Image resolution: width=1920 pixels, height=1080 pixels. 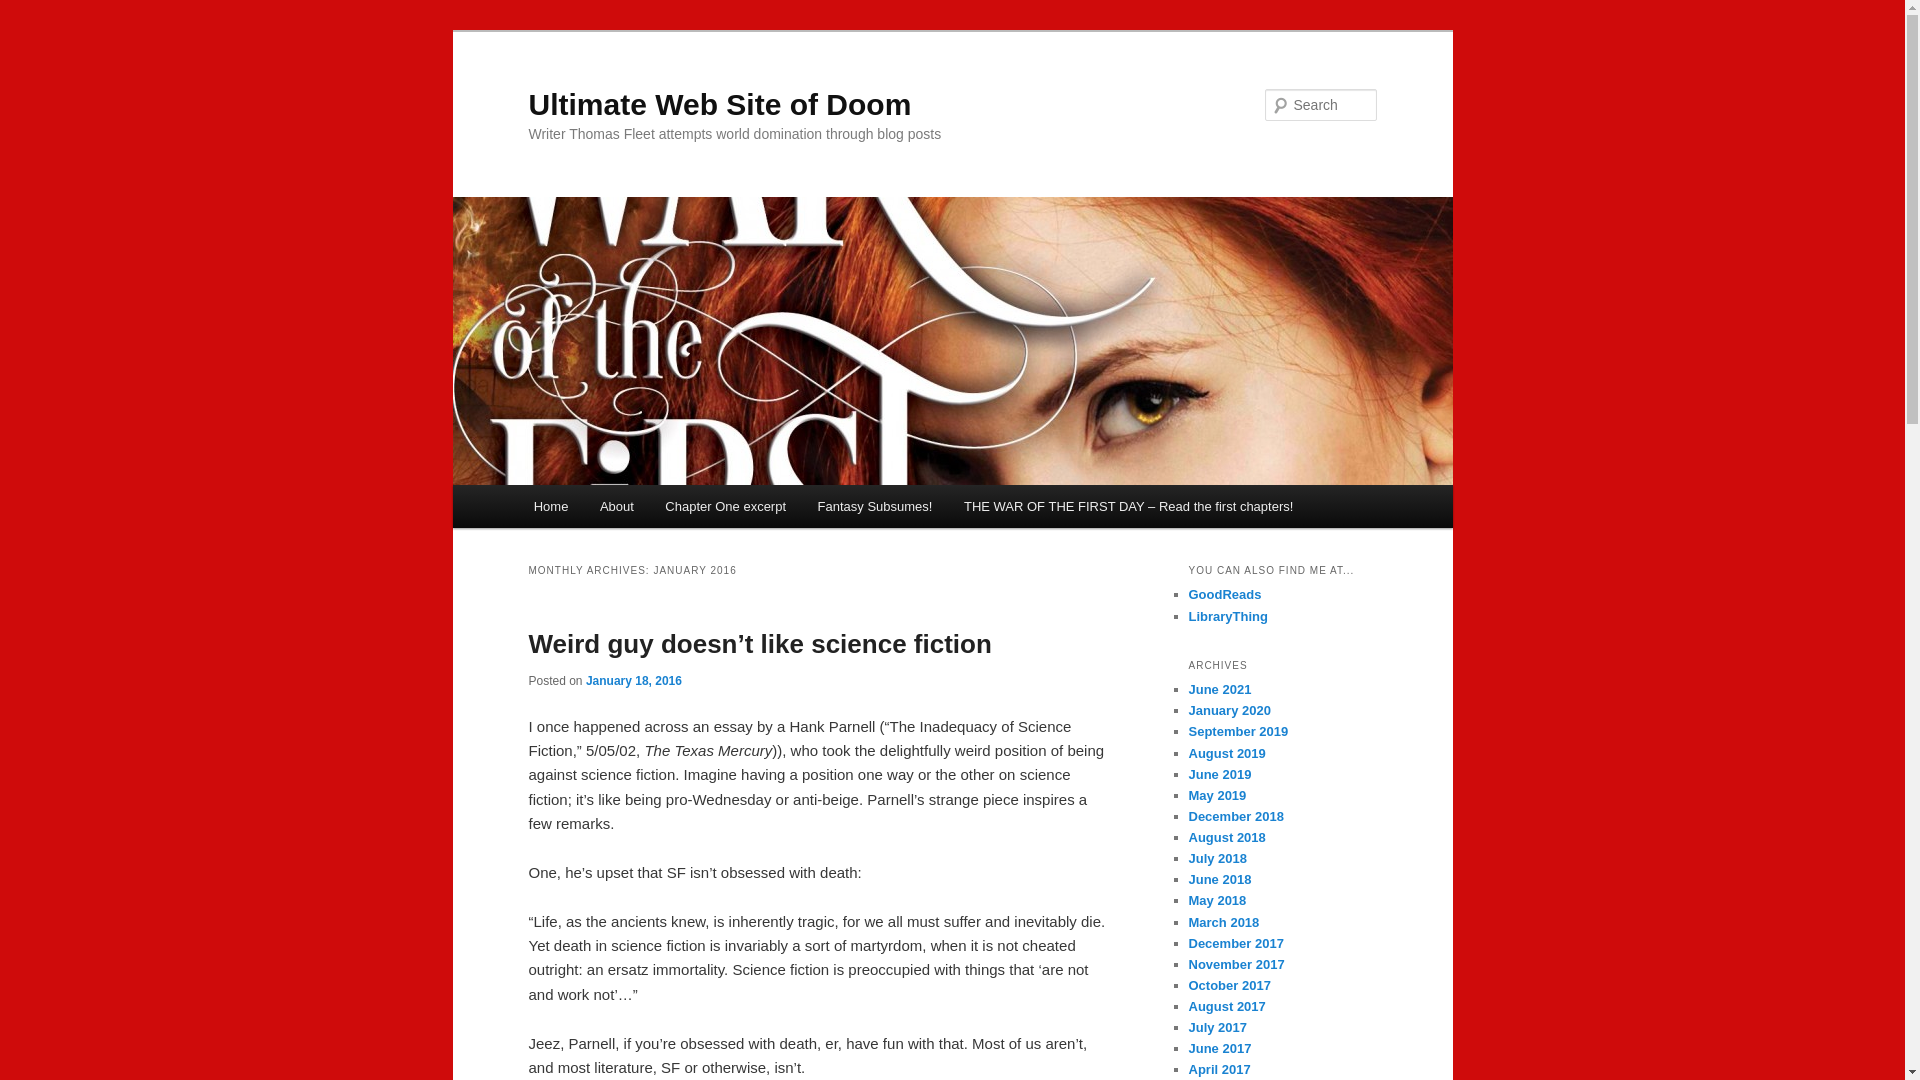 What do you see at coordinates (616, 506) in the screenshot?
I see `About` at bounding box center [616, 506].